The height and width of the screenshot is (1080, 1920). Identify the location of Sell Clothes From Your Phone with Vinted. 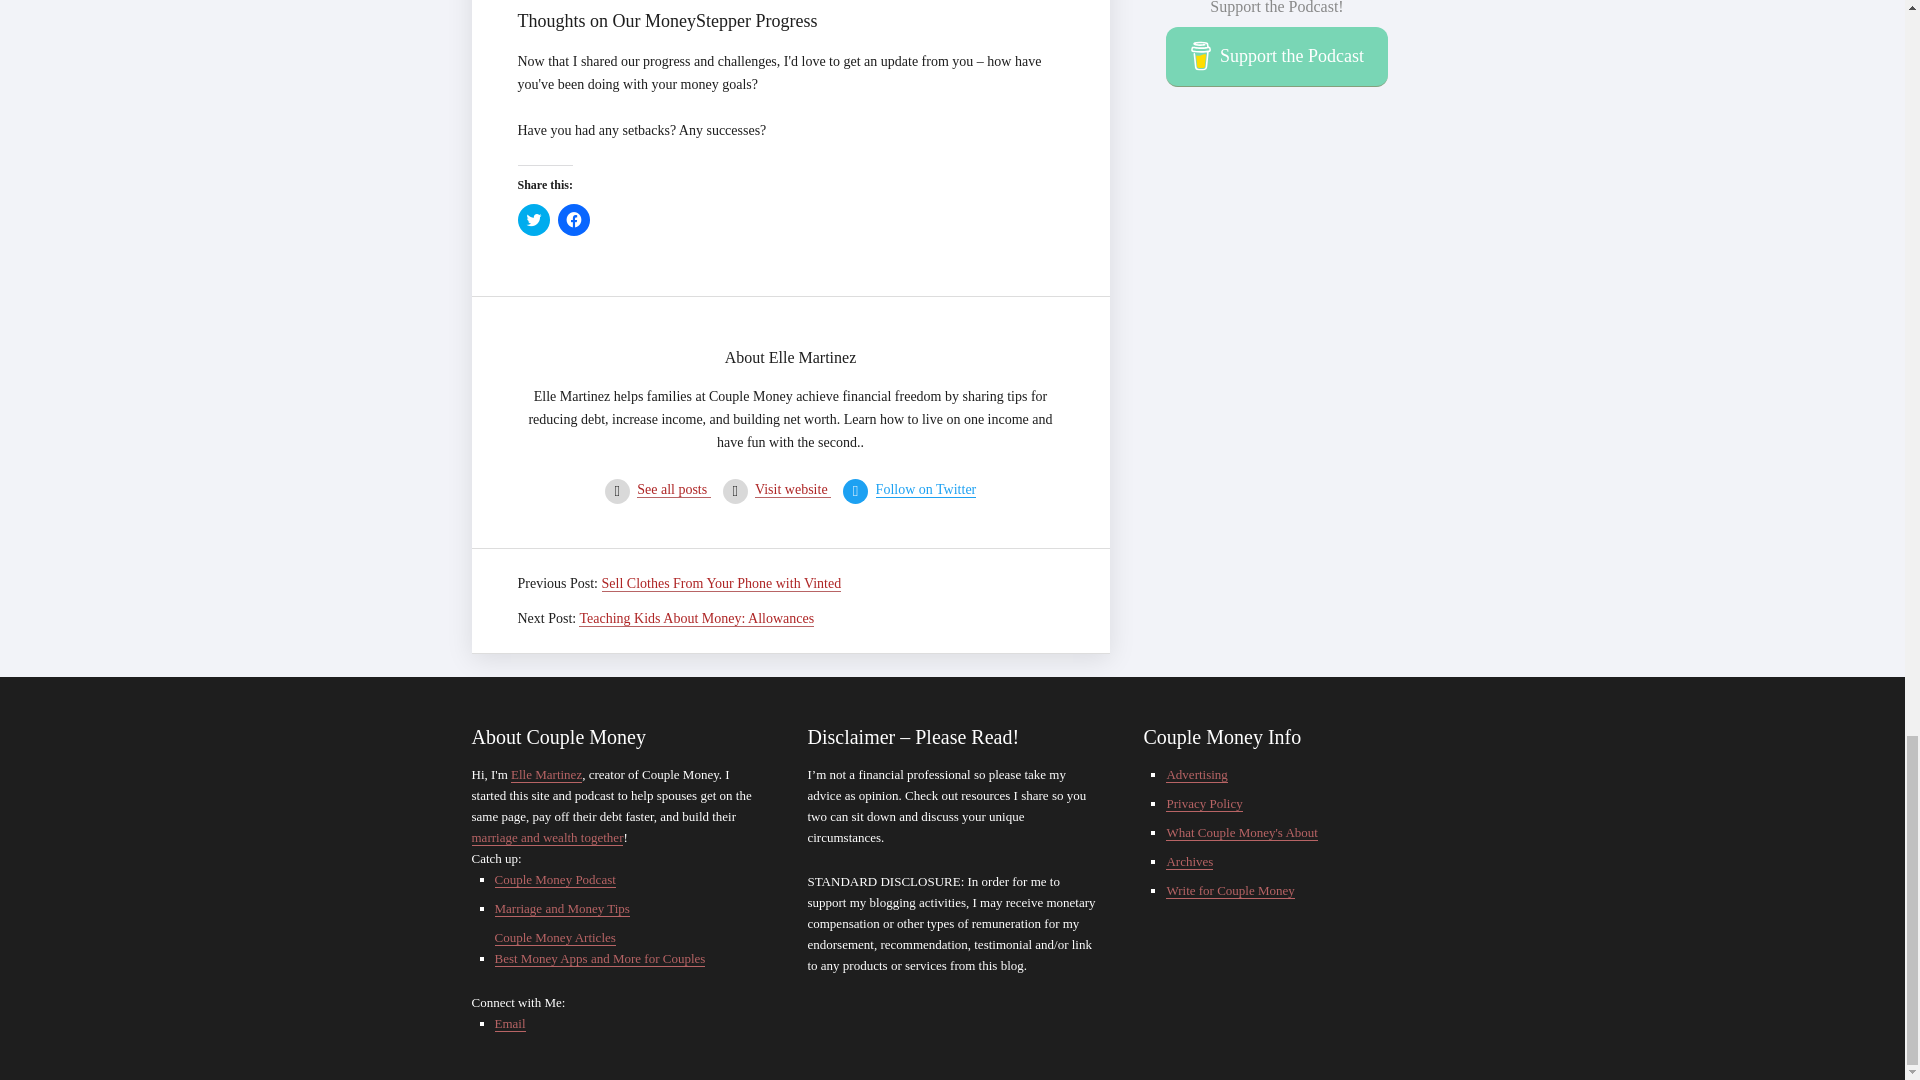
(722, 583).